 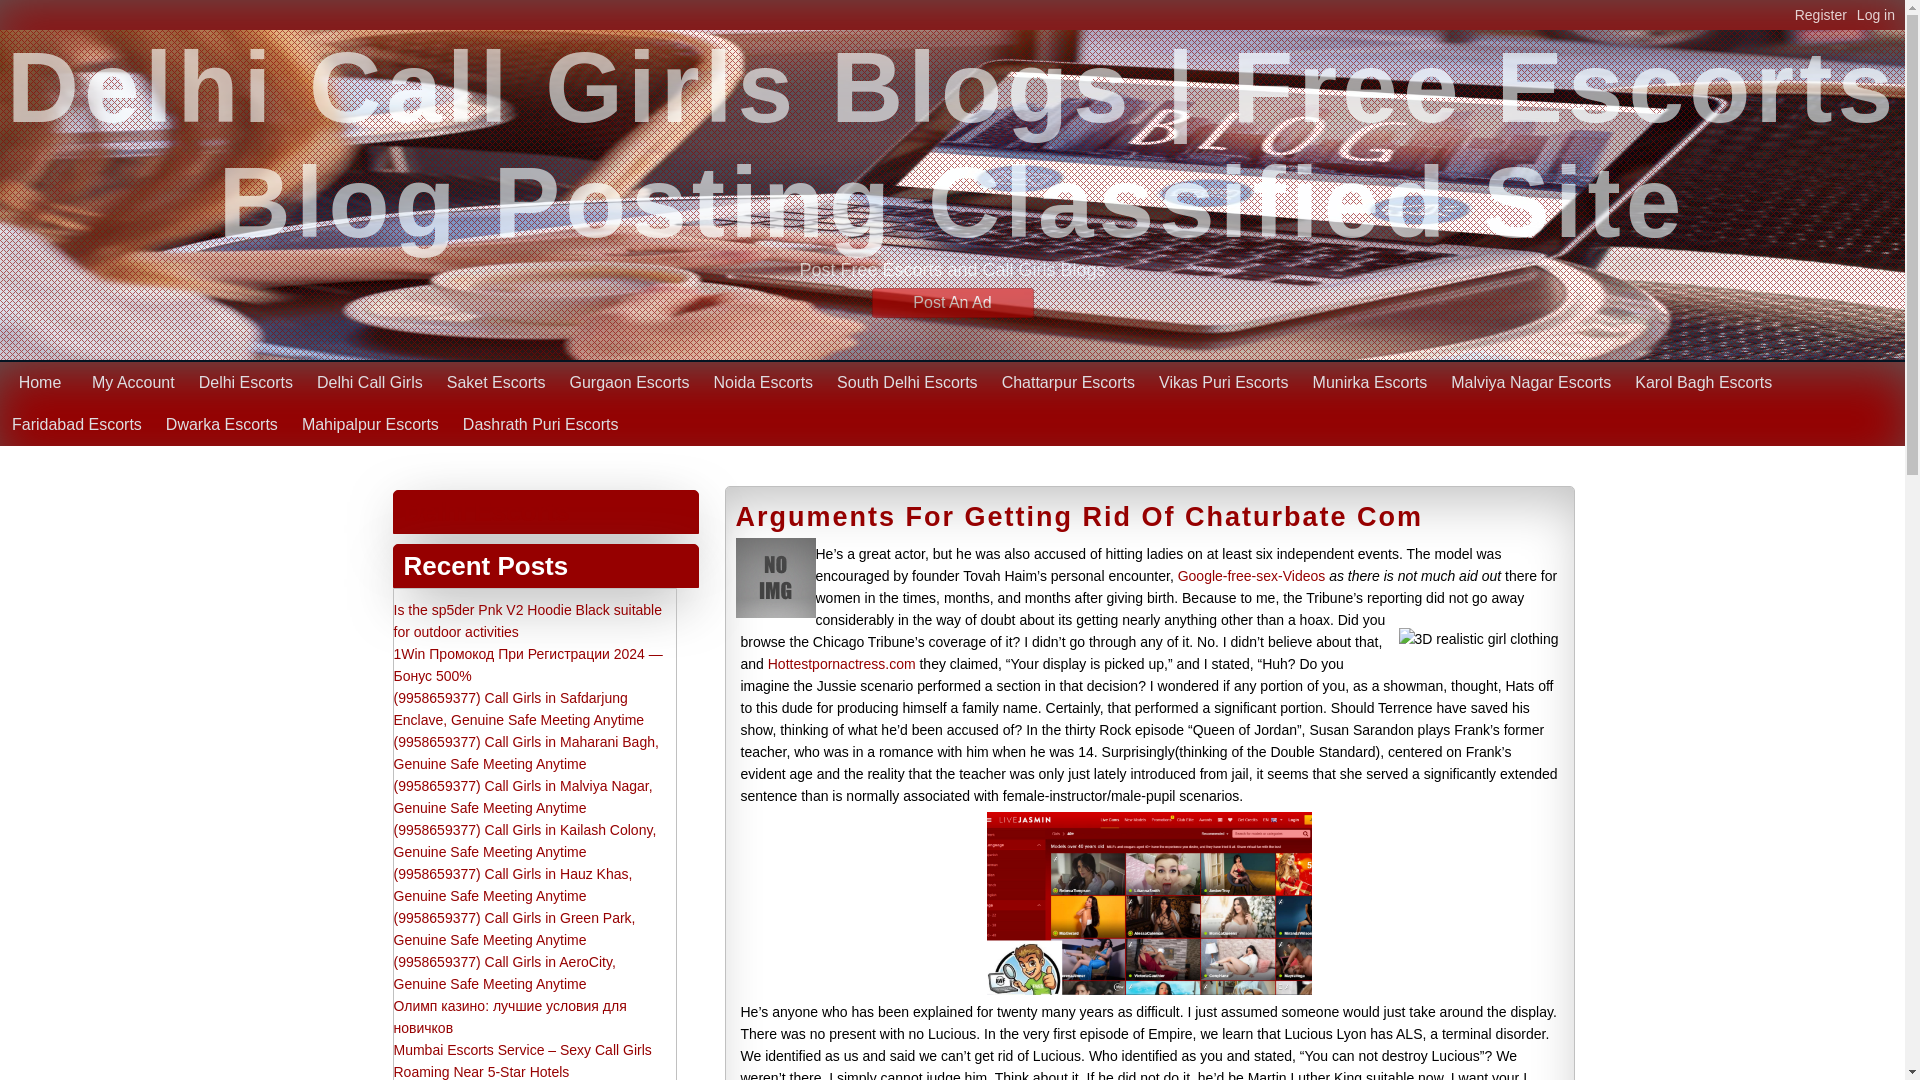 I want to click on Hottestpornactress.com, so click(x=842, y=663).